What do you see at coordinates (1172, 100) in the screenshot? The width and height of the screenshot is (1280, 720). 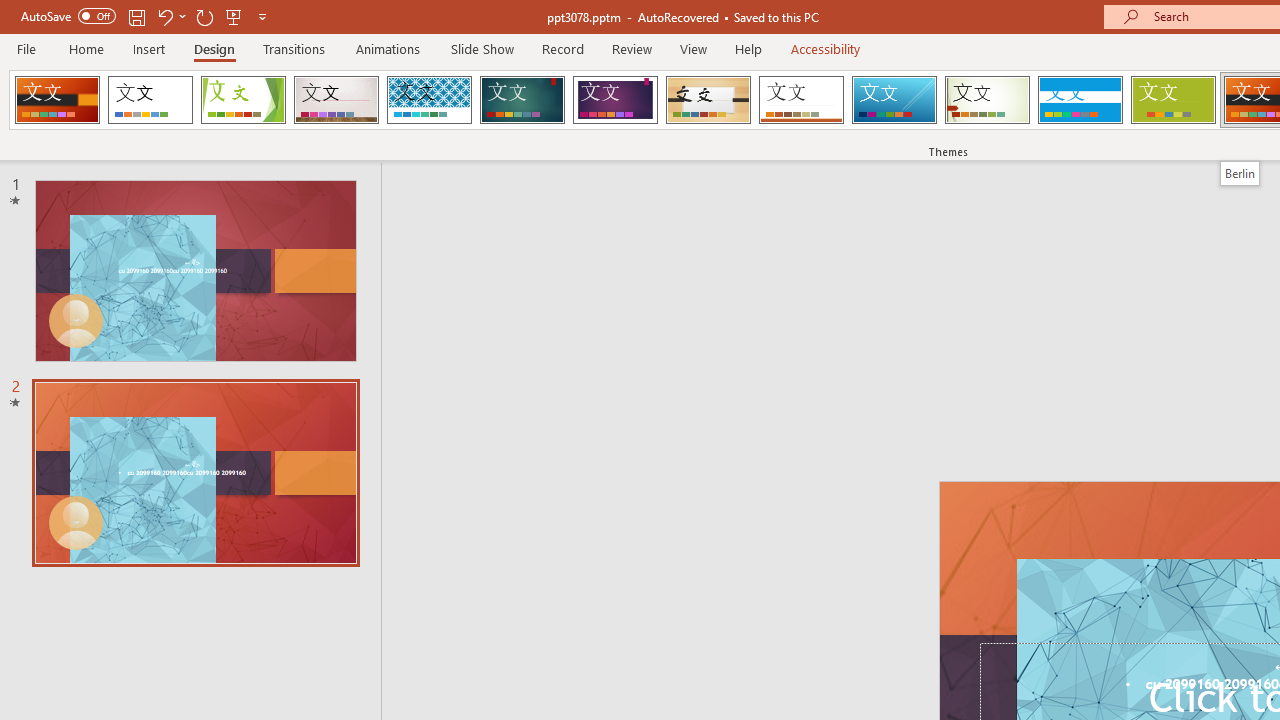 I see `Basis` at bounding box center [1172, 100].